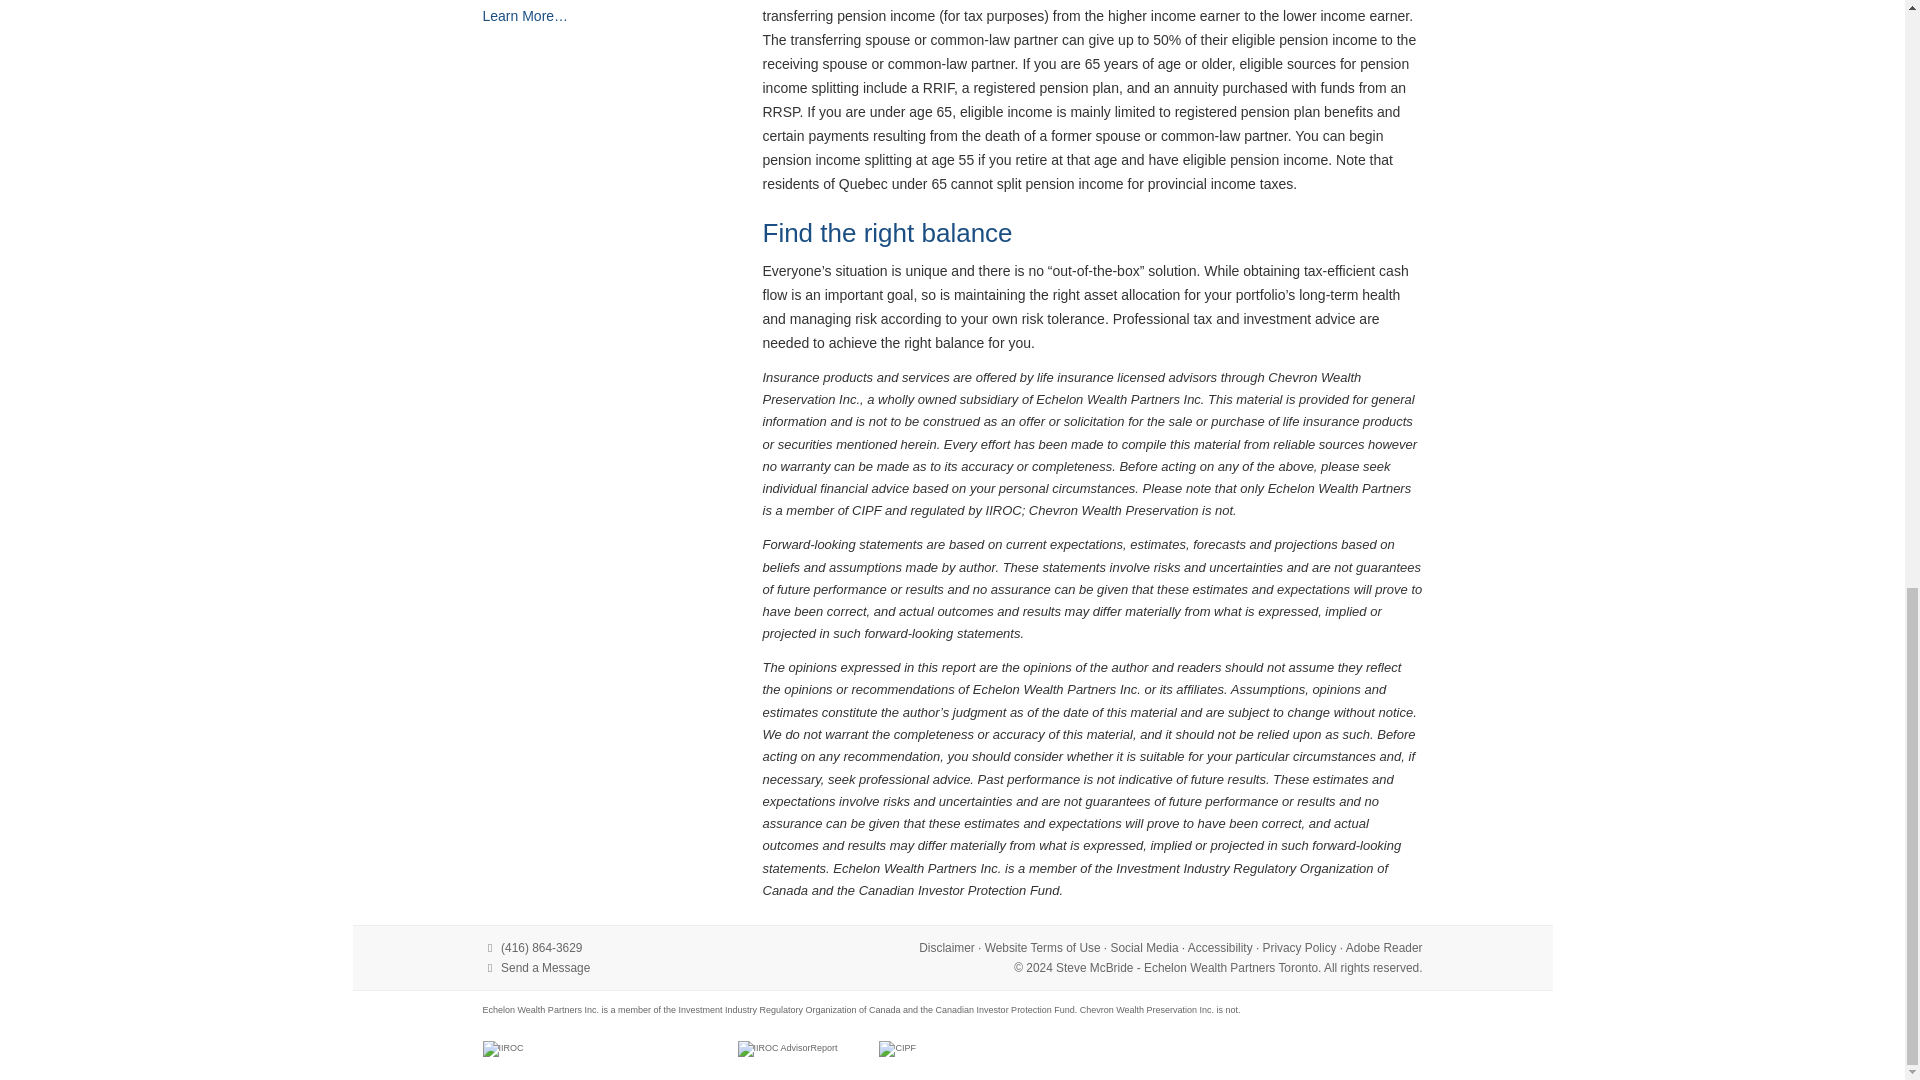 The height and width of the screenshot is (1080, 1920). Describe the element at coordinates (1300, 947) in the screenshot. I see `Privacy Policy` at that location.